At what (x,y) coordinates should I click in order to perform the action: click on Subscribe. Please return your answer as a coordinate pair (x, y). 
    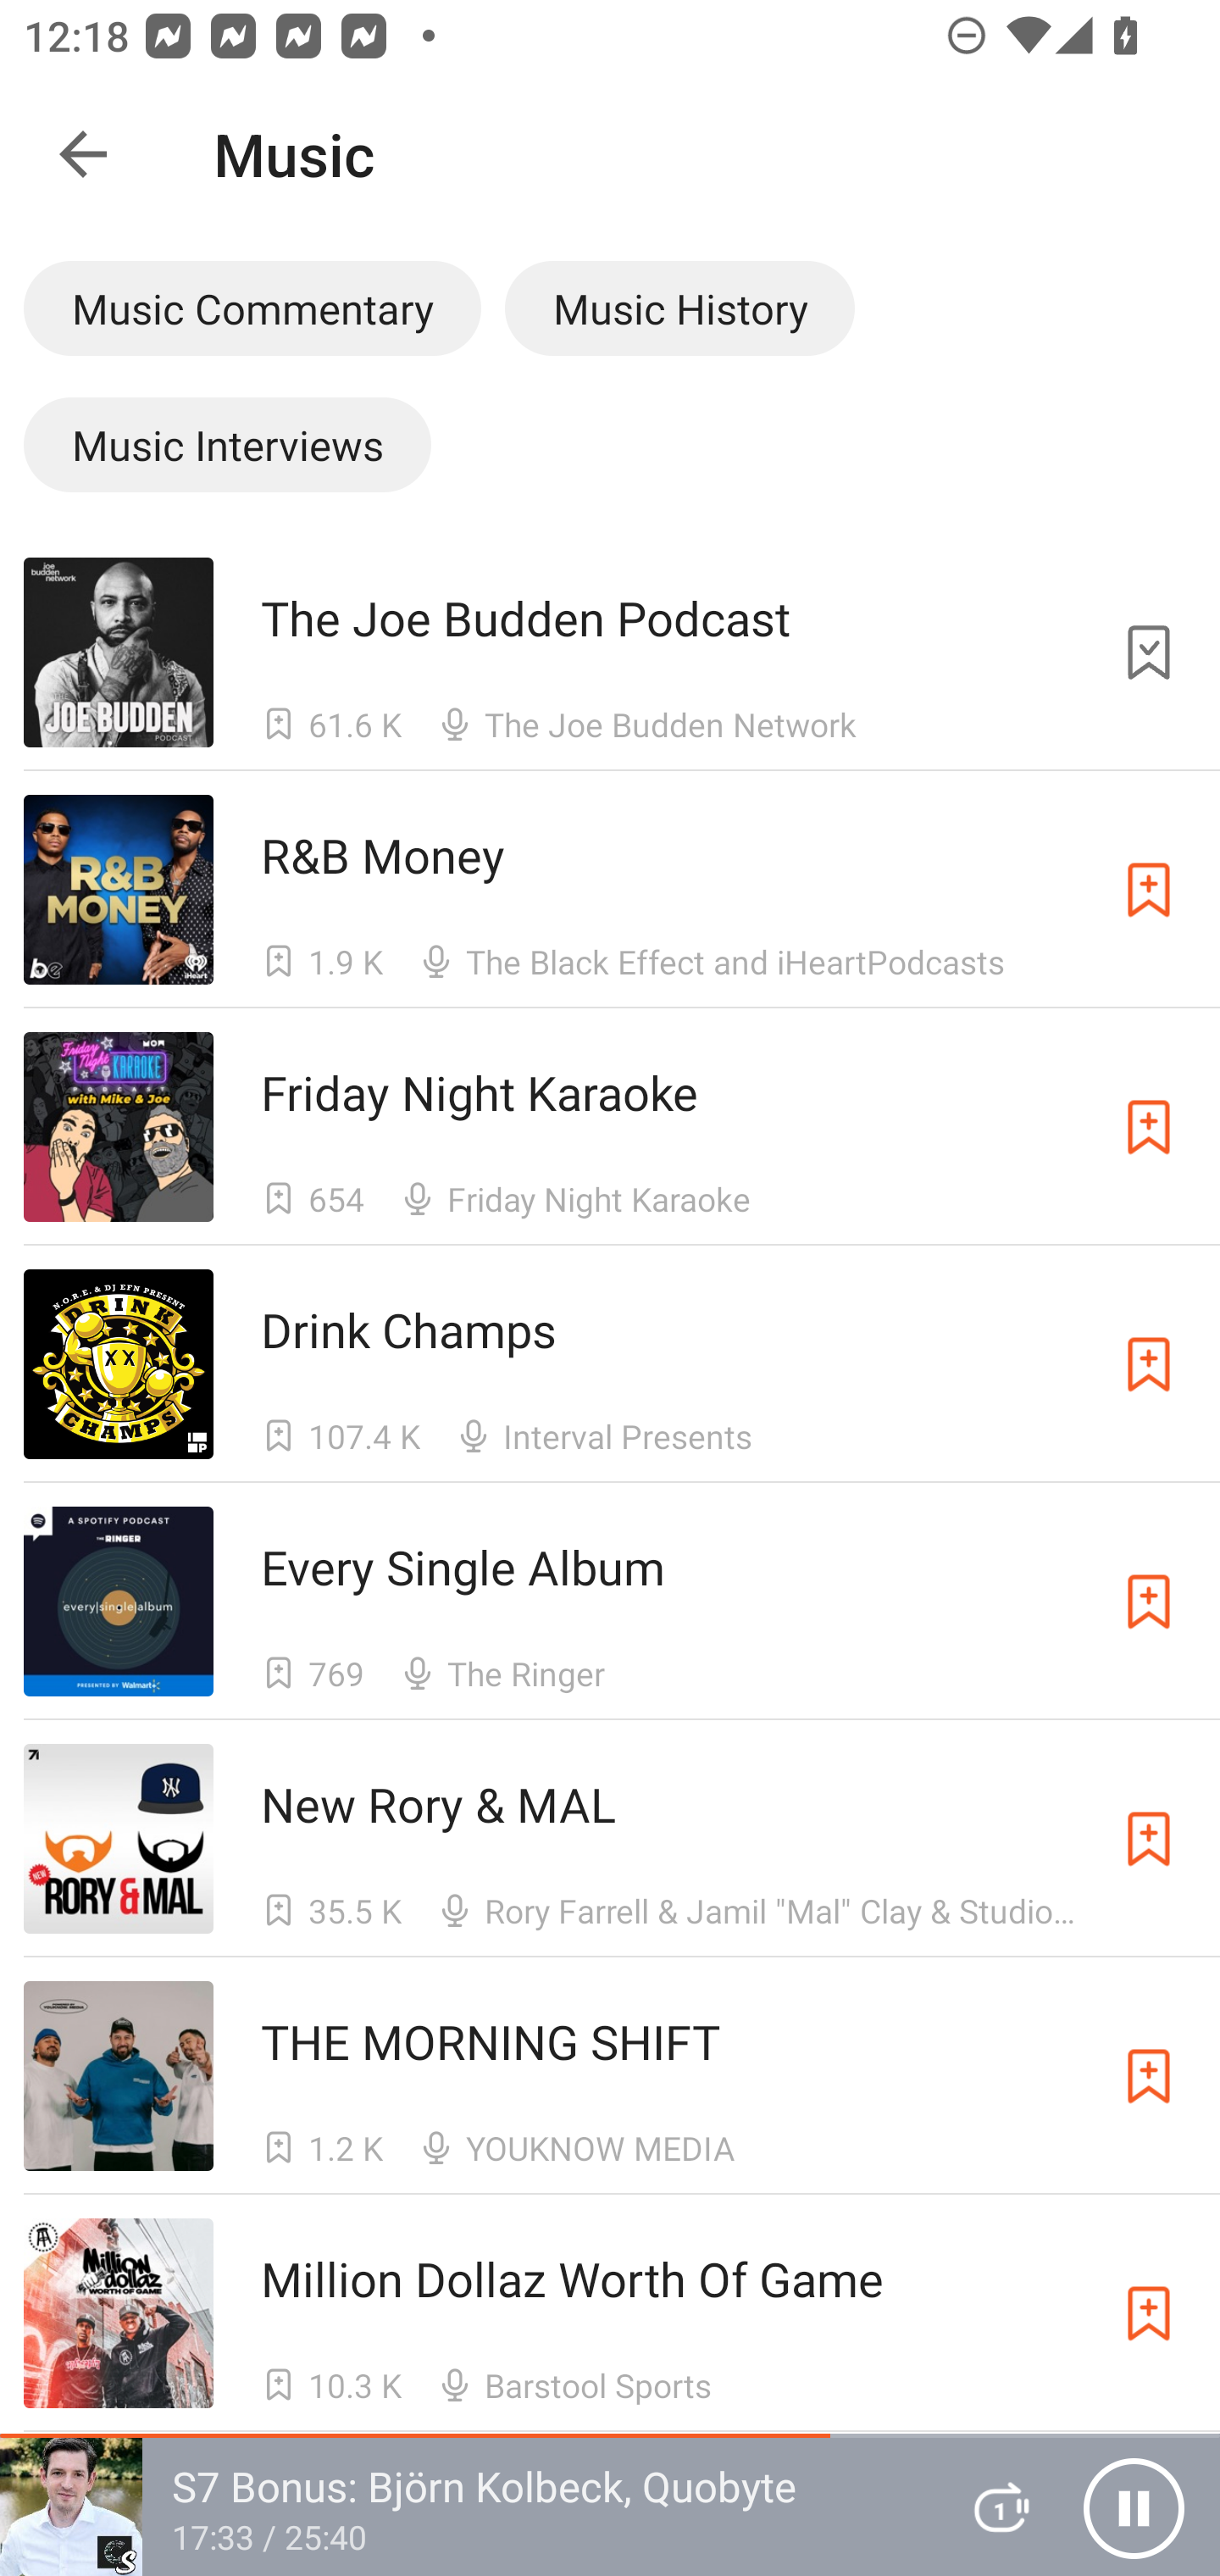
    Looking at the image, I should click on (1149, 1127).